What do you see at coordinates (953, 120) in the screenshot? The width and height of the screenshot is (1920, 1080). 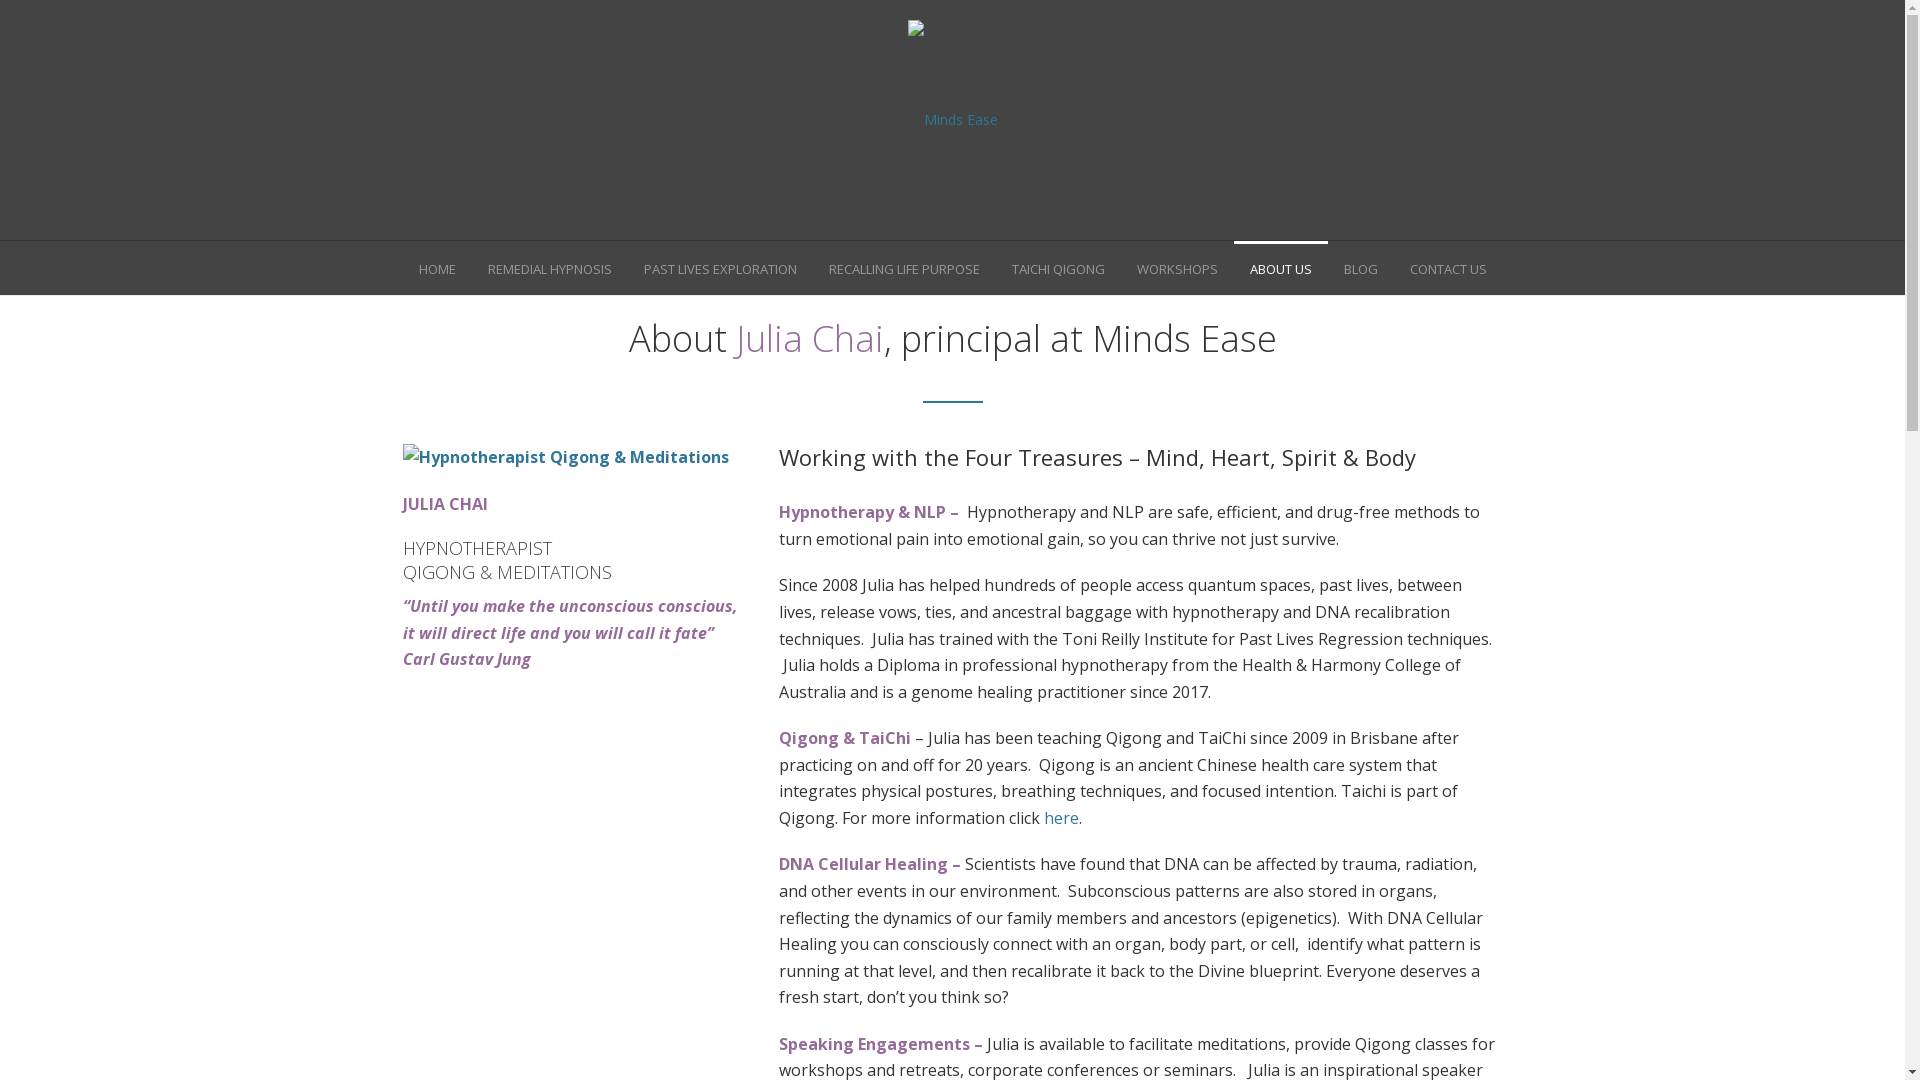 I see `Minds Ease` at bounding box center [953, 120].